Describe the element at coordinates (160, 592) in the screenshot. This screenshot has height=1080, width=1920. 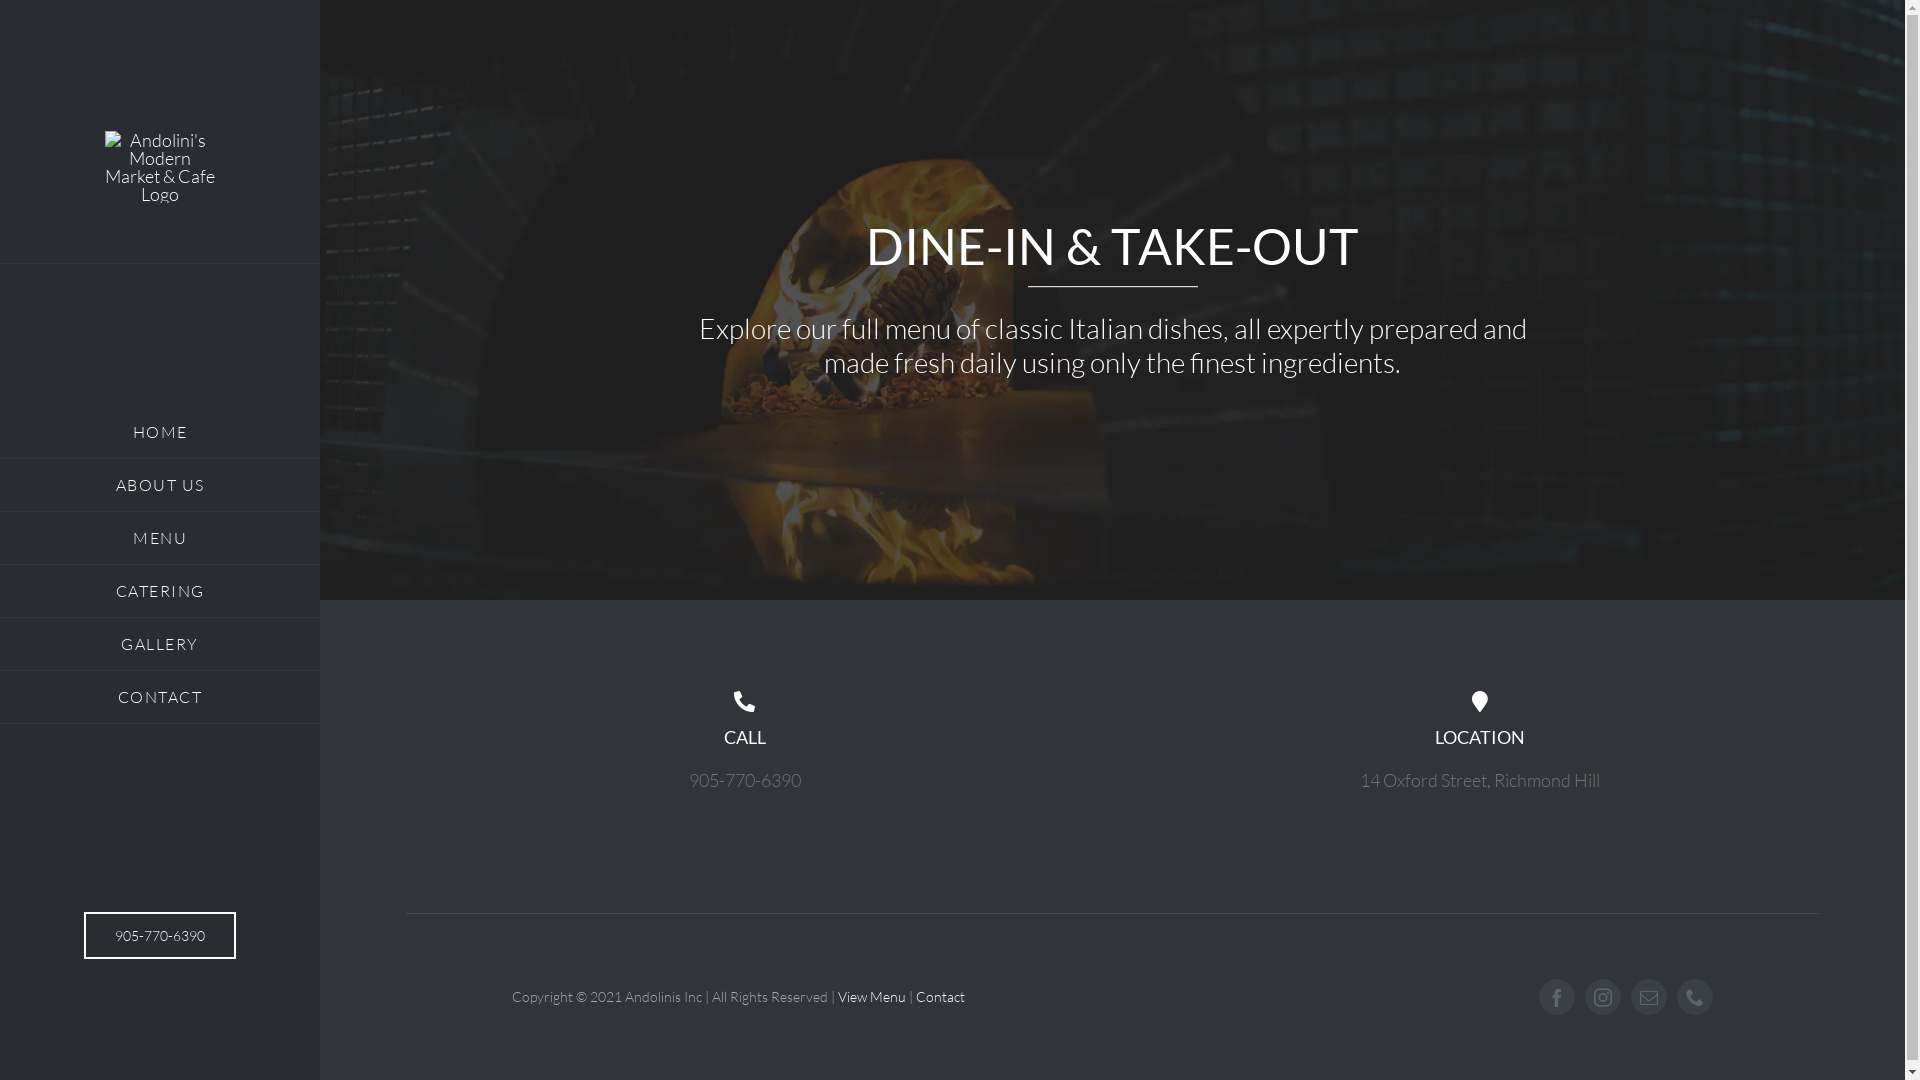
I see `CATERING` at that location.